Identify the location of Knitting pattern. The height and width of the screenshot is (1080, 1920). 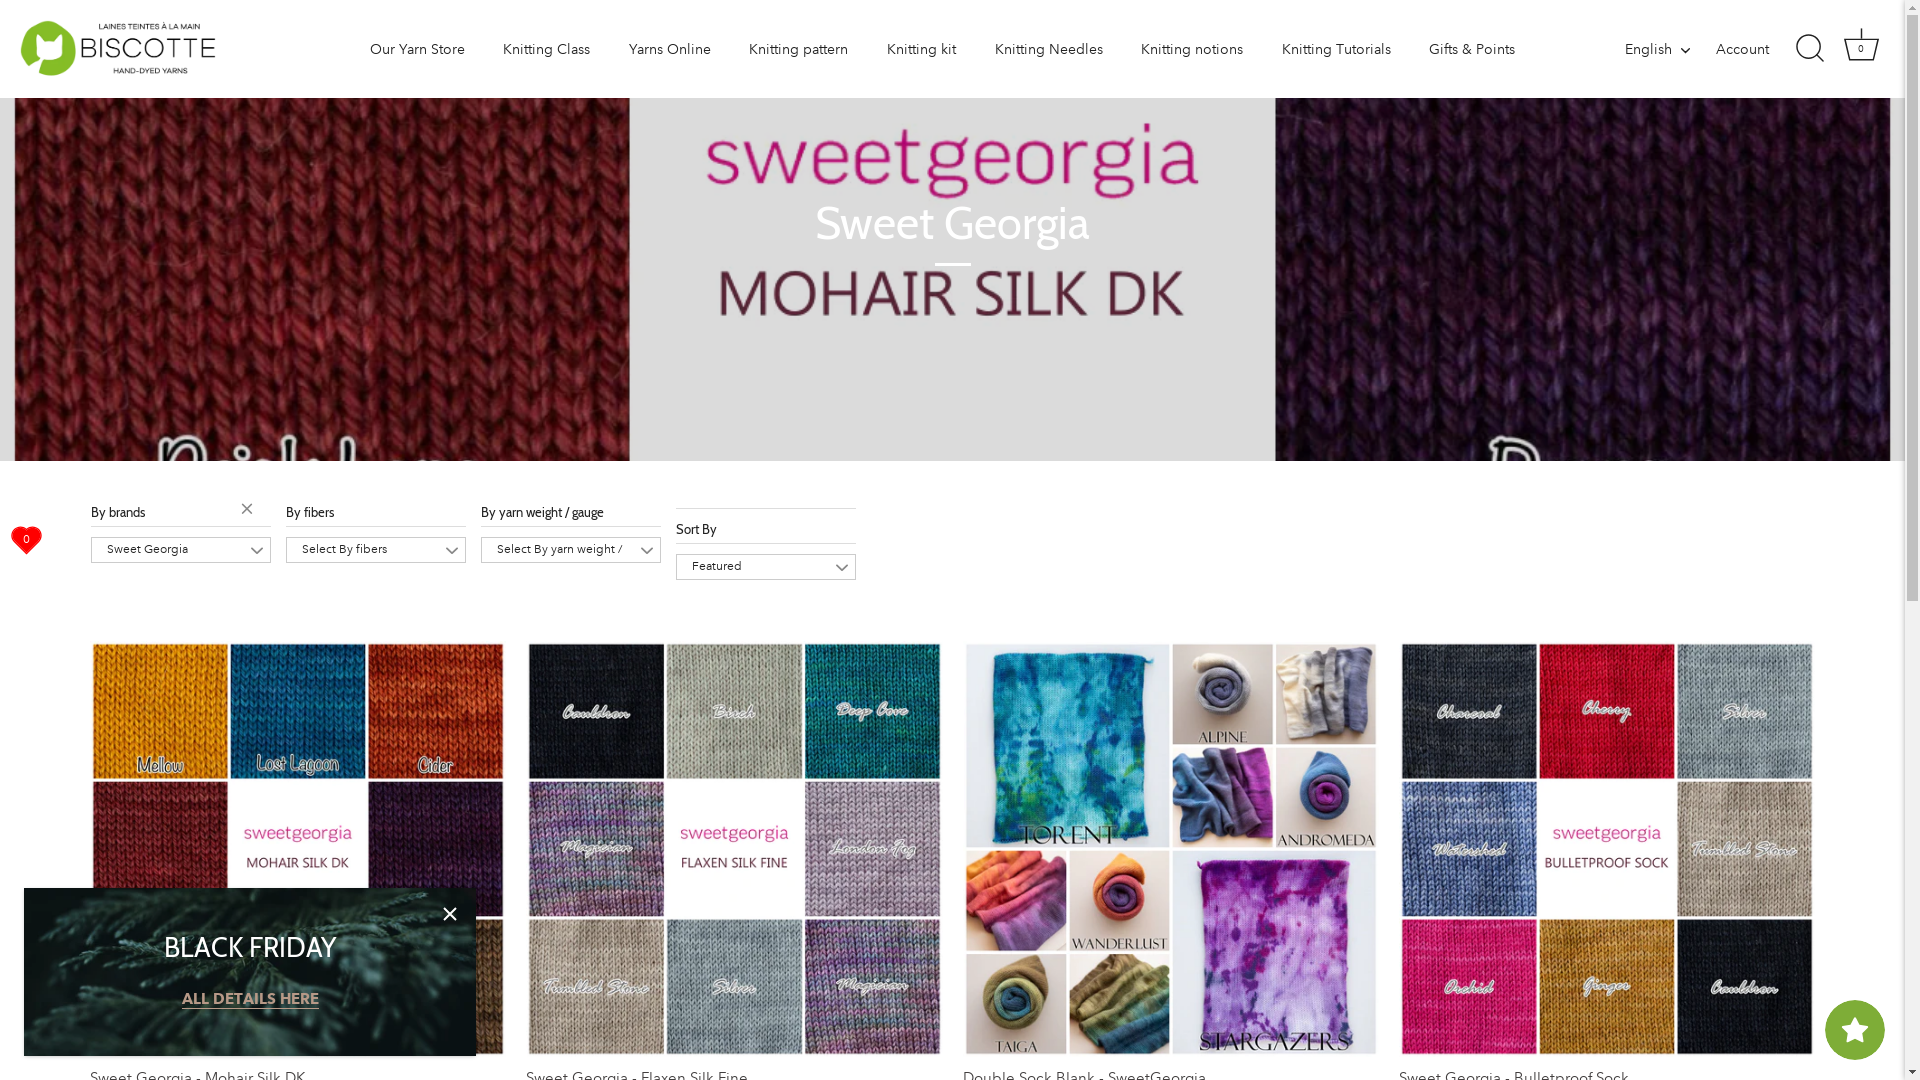
(799, 50).